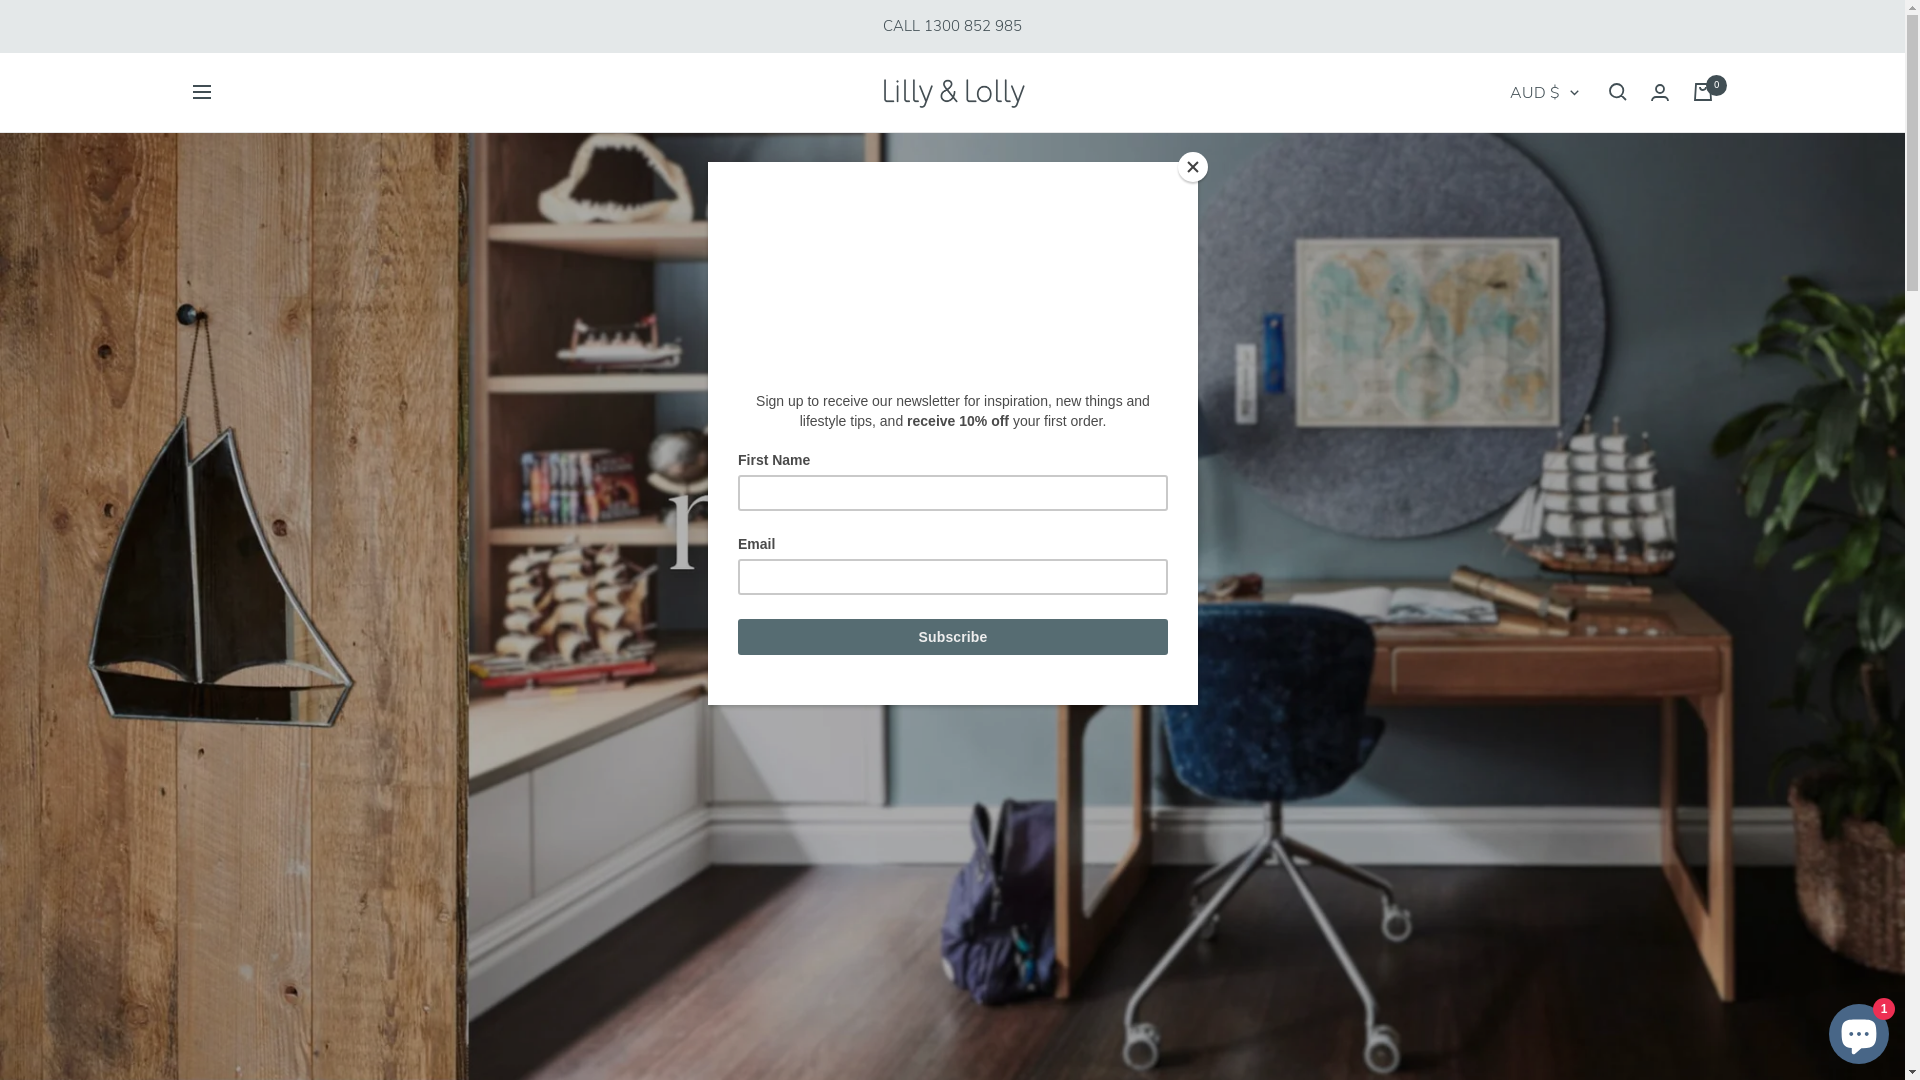  What do you see at coordinates (233, 804) in the screenshot?
I see `DZD` at bounding box center [233, 804].